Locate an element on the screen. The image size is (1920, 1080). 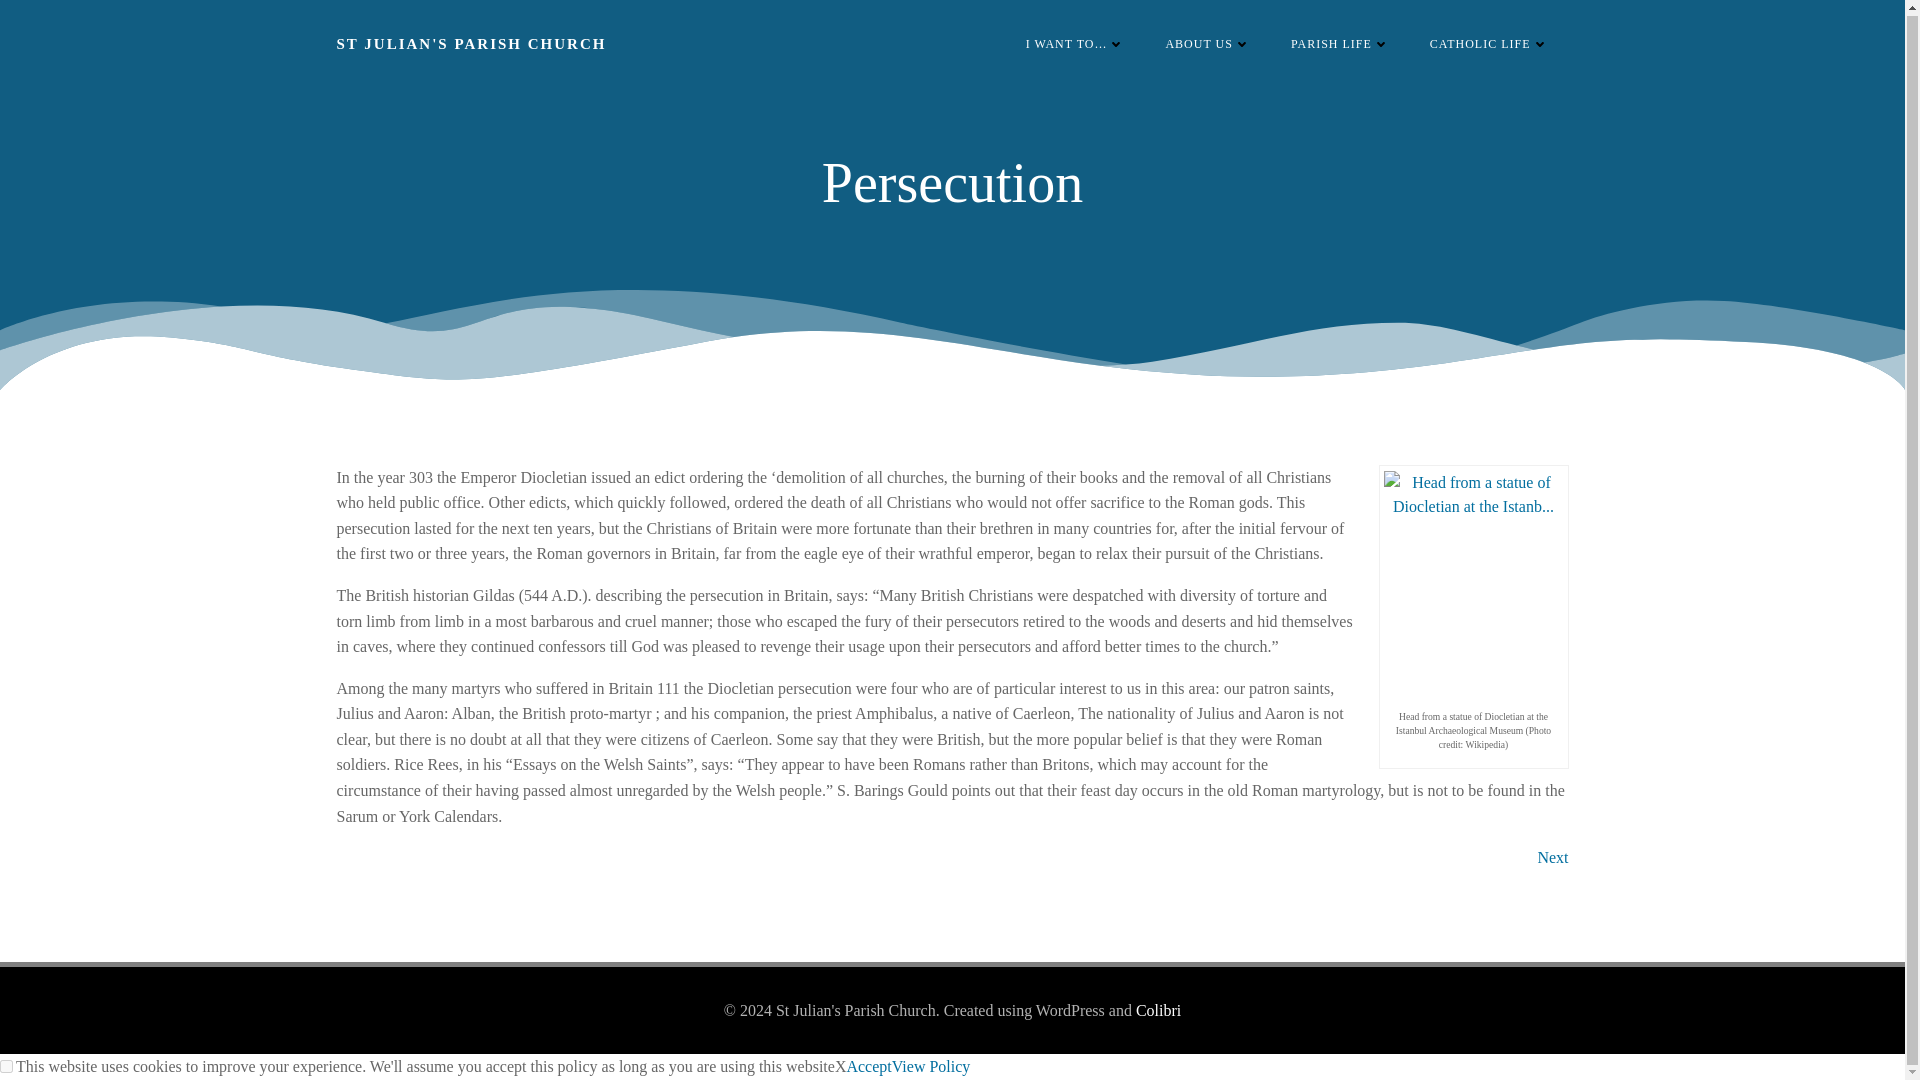
CATHOLIC LIFE is located at coordinates (1490, 43).